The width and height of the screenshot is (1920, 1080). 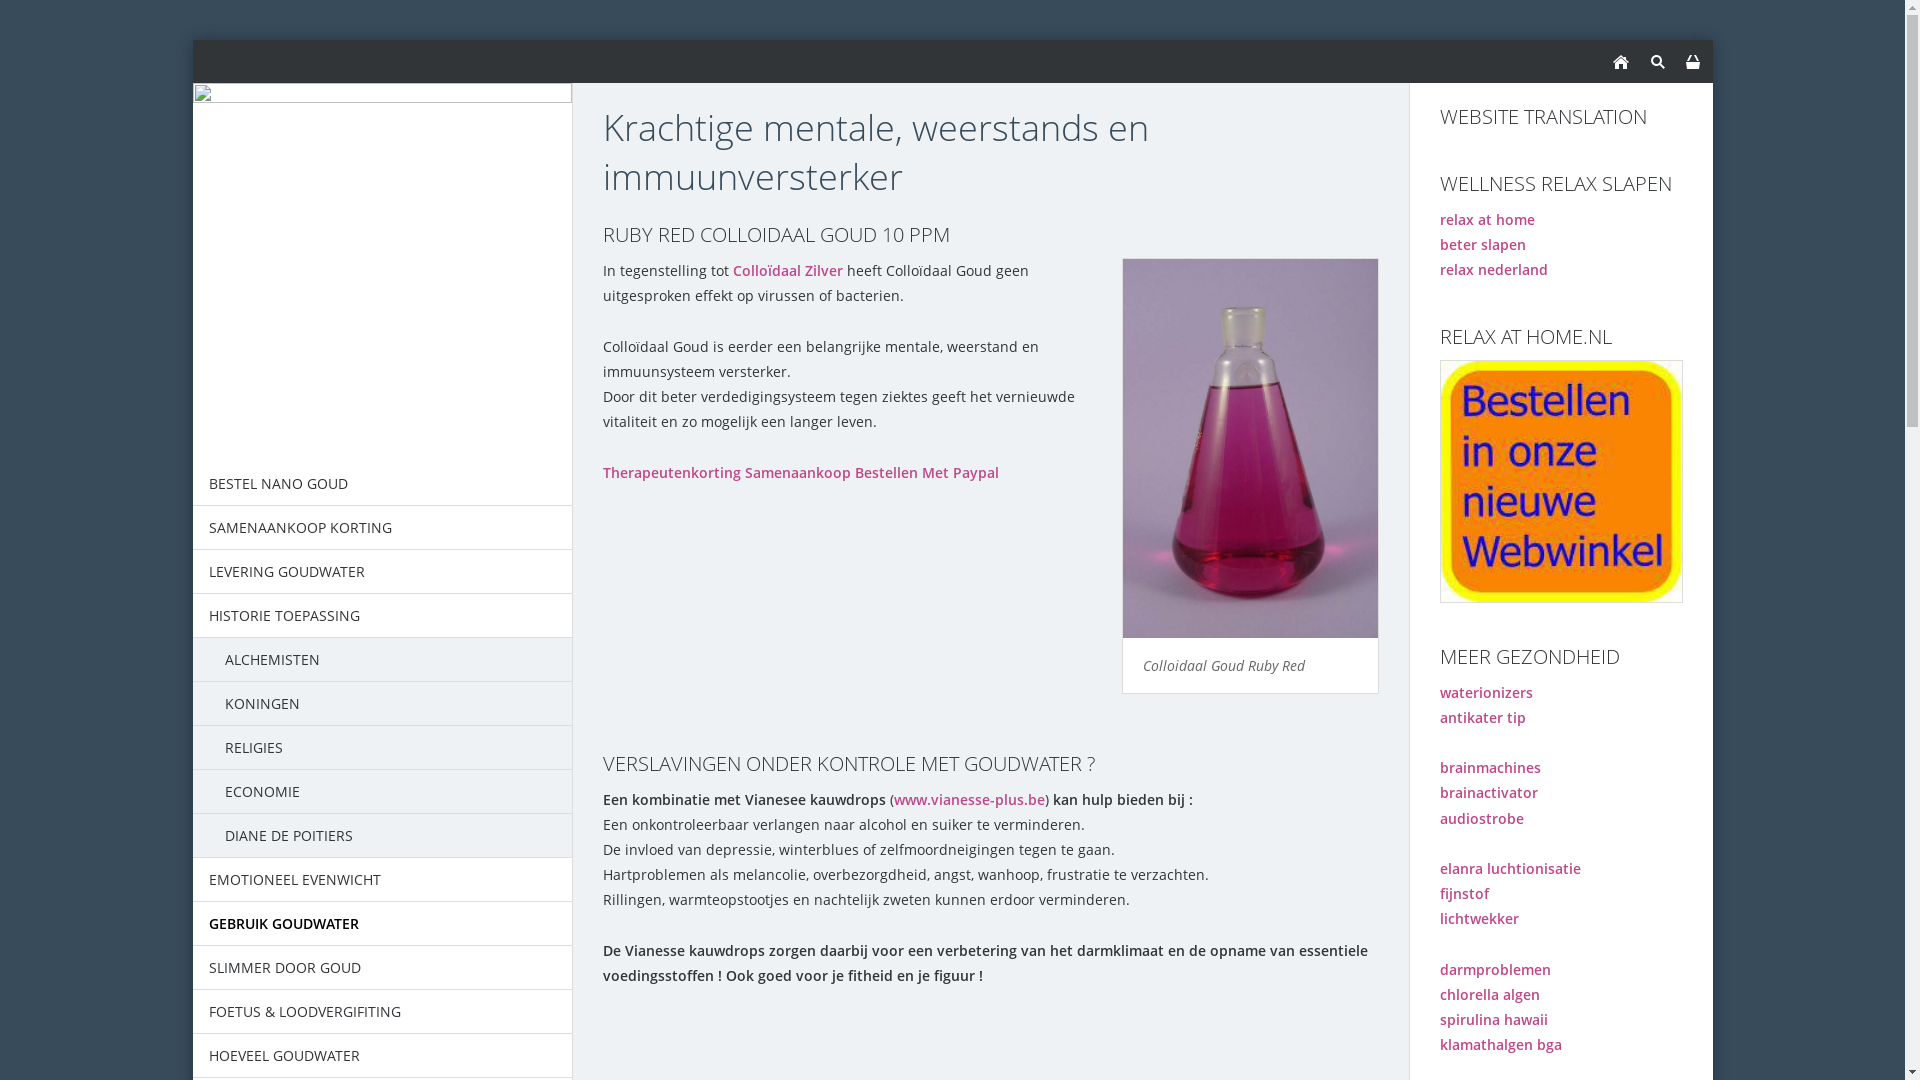 I want to click on ALCHEMISTEN, so click(x=382, y=660).